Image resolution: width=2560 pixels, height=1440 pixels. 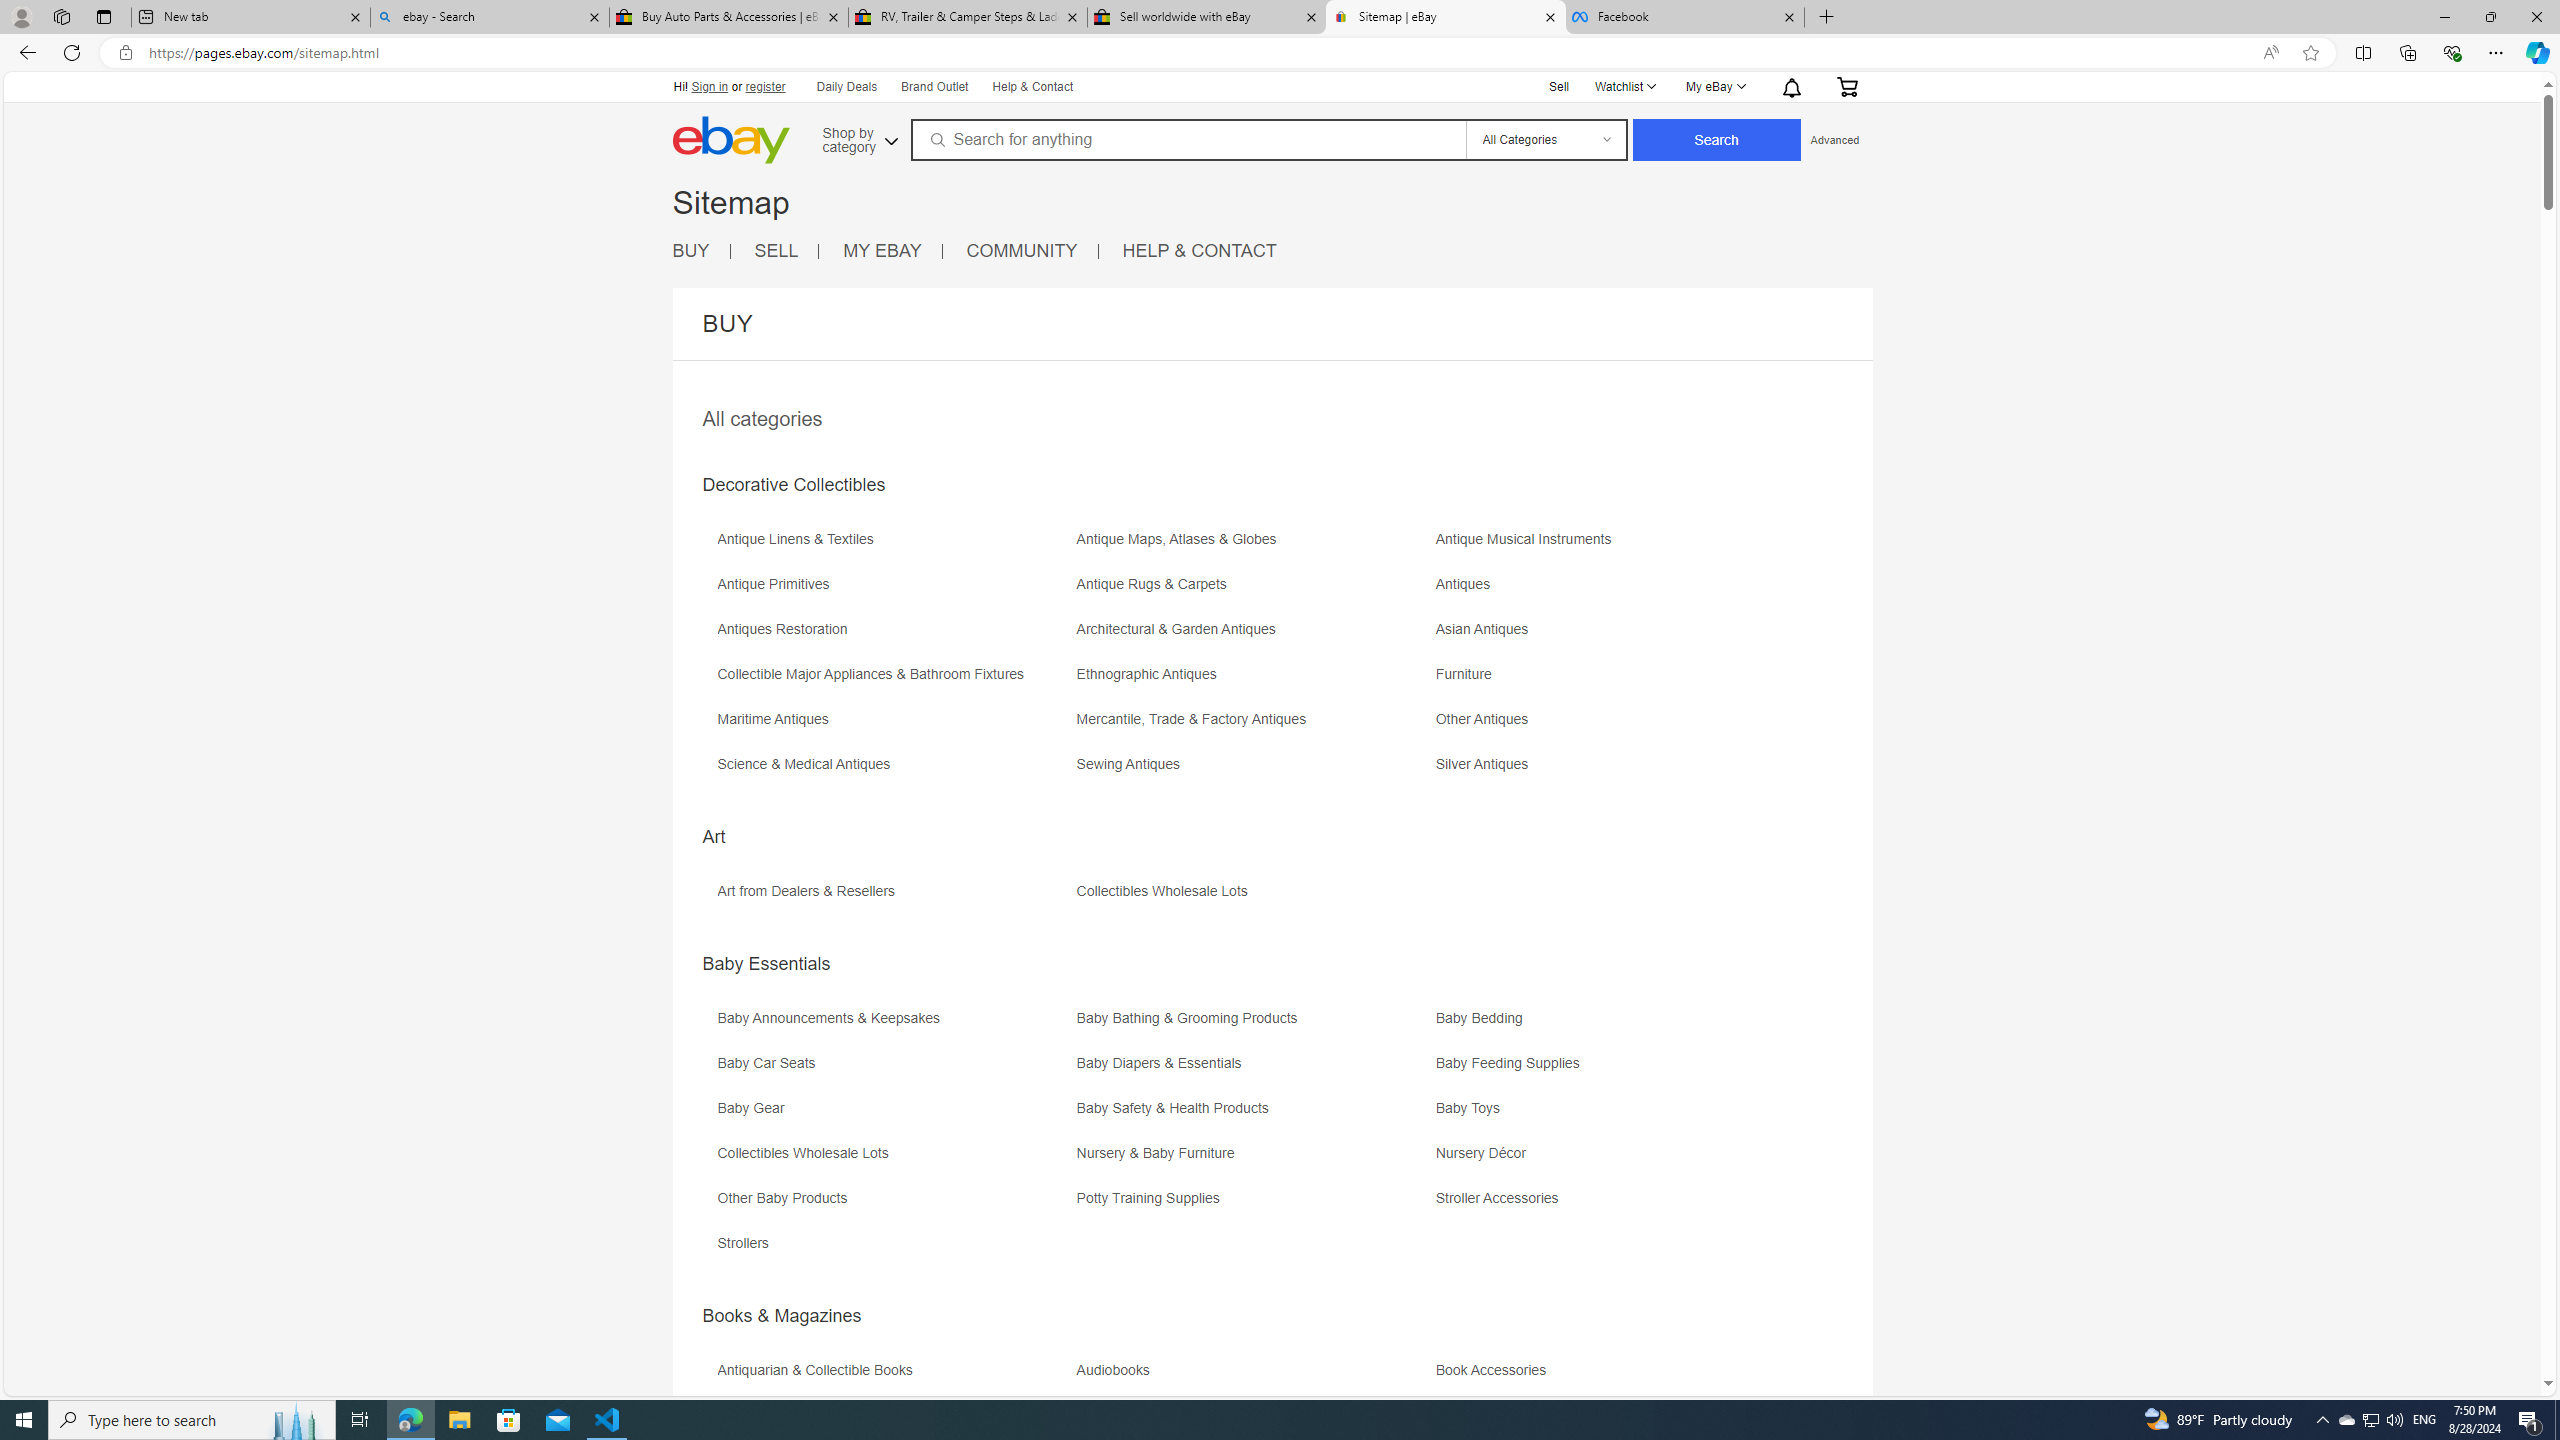 What do you see at coordinates (1487, 629) in the screenshot?
I see `Asian Antiques` at bounding box center [1487, 629].